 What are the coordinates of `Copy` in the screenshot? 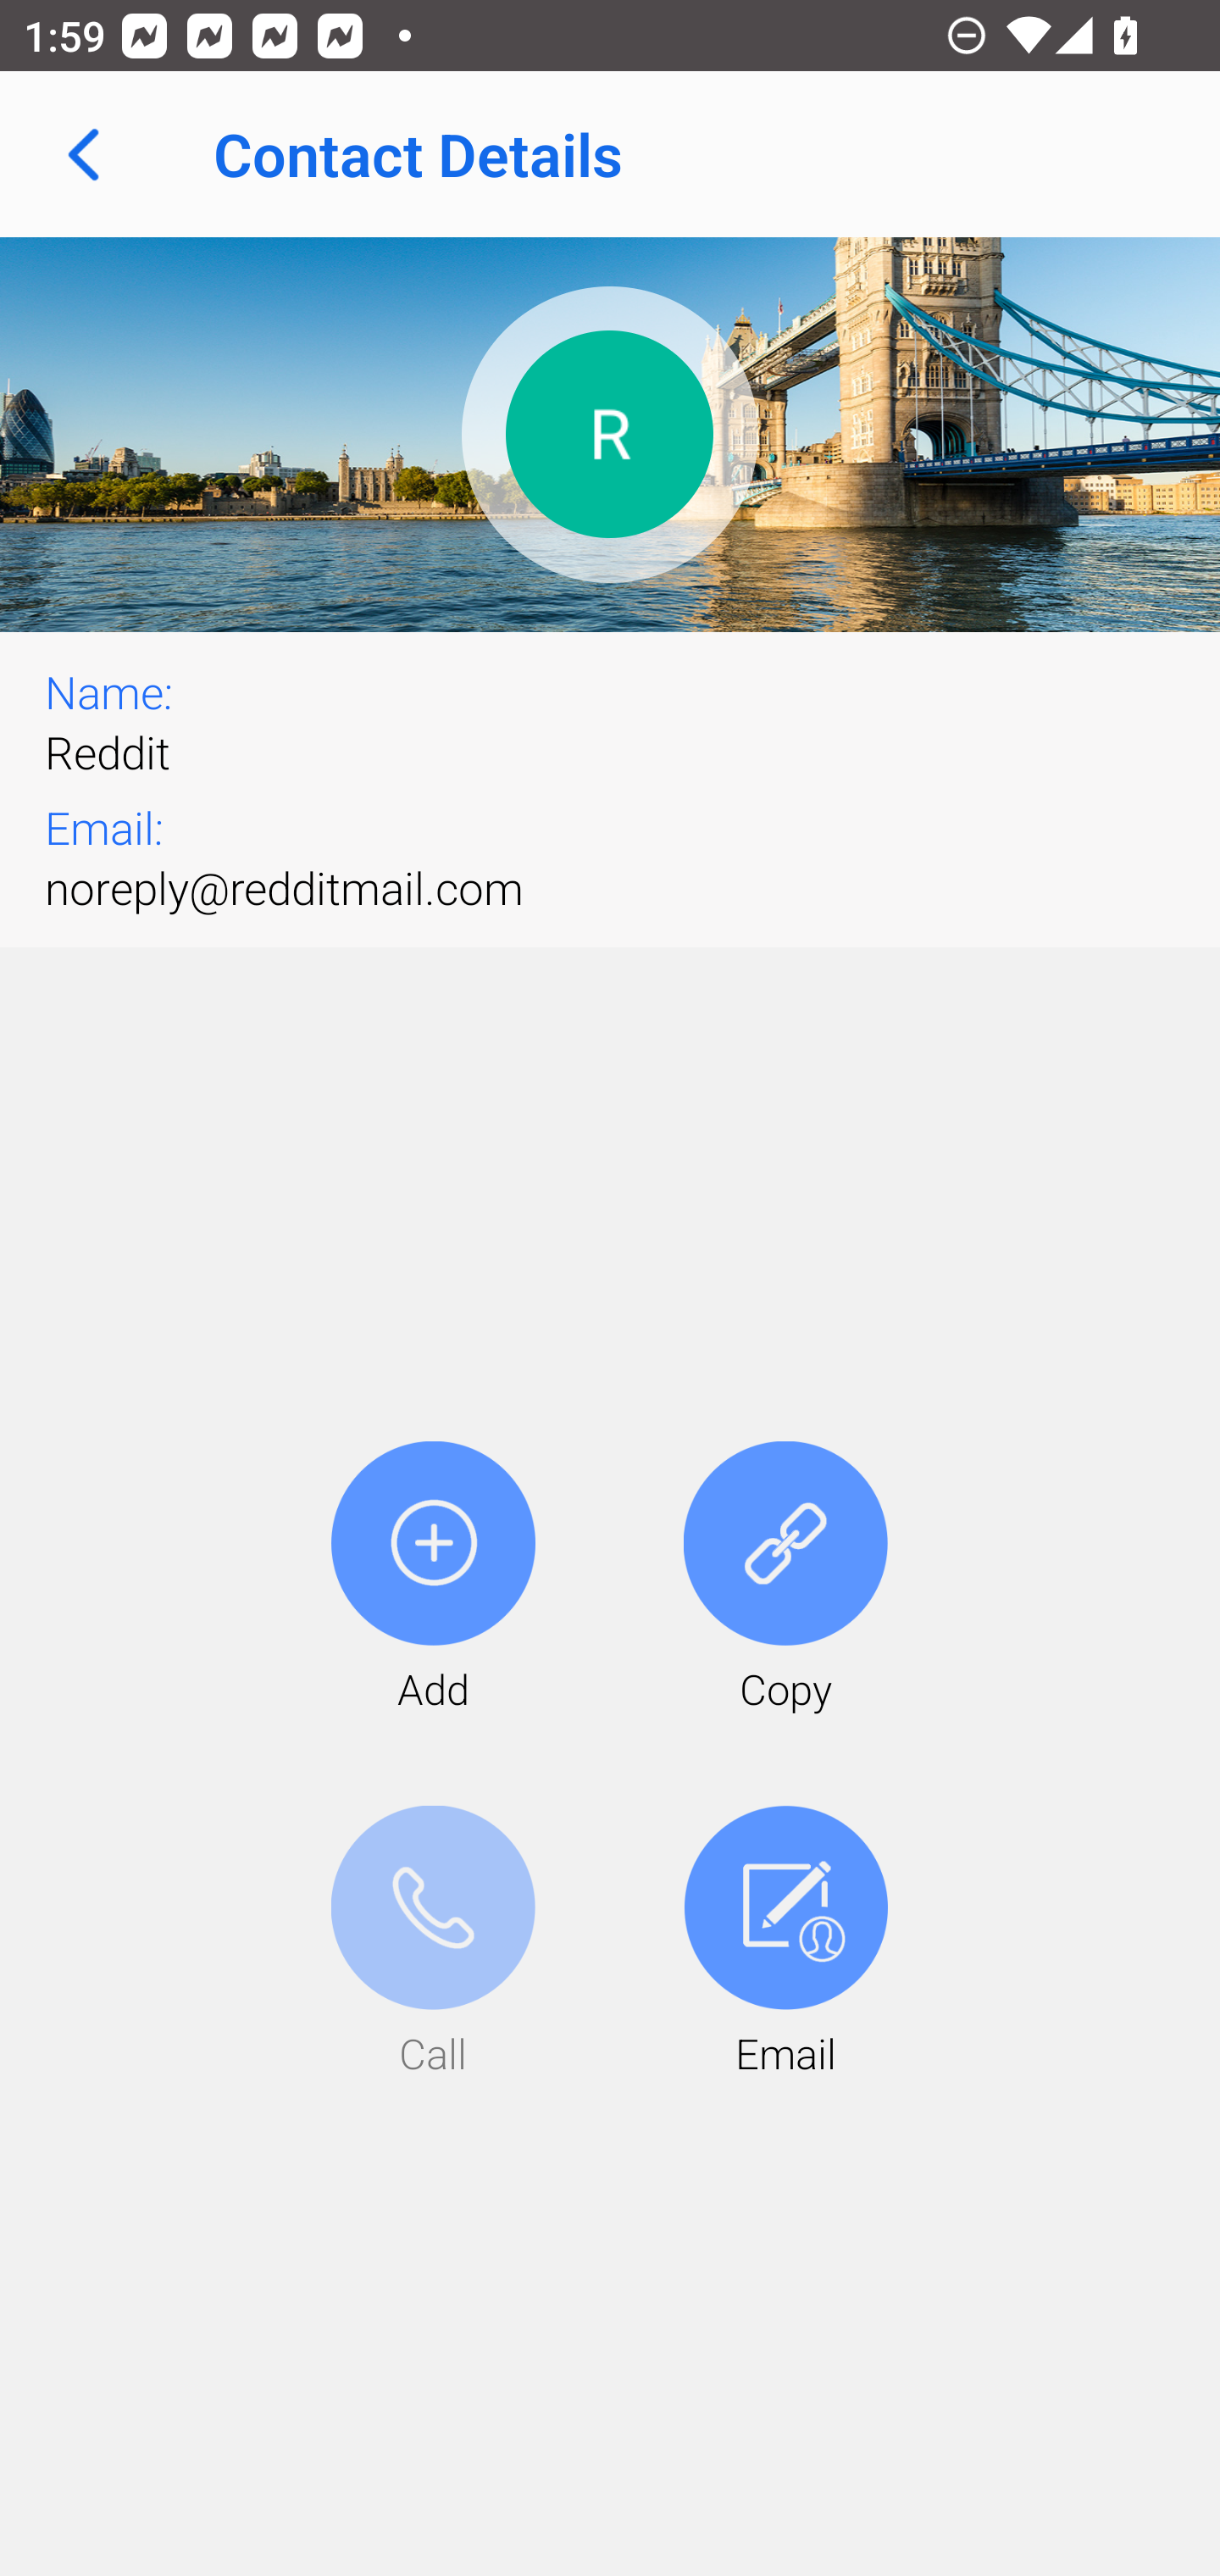 It's located at (785, 1579).